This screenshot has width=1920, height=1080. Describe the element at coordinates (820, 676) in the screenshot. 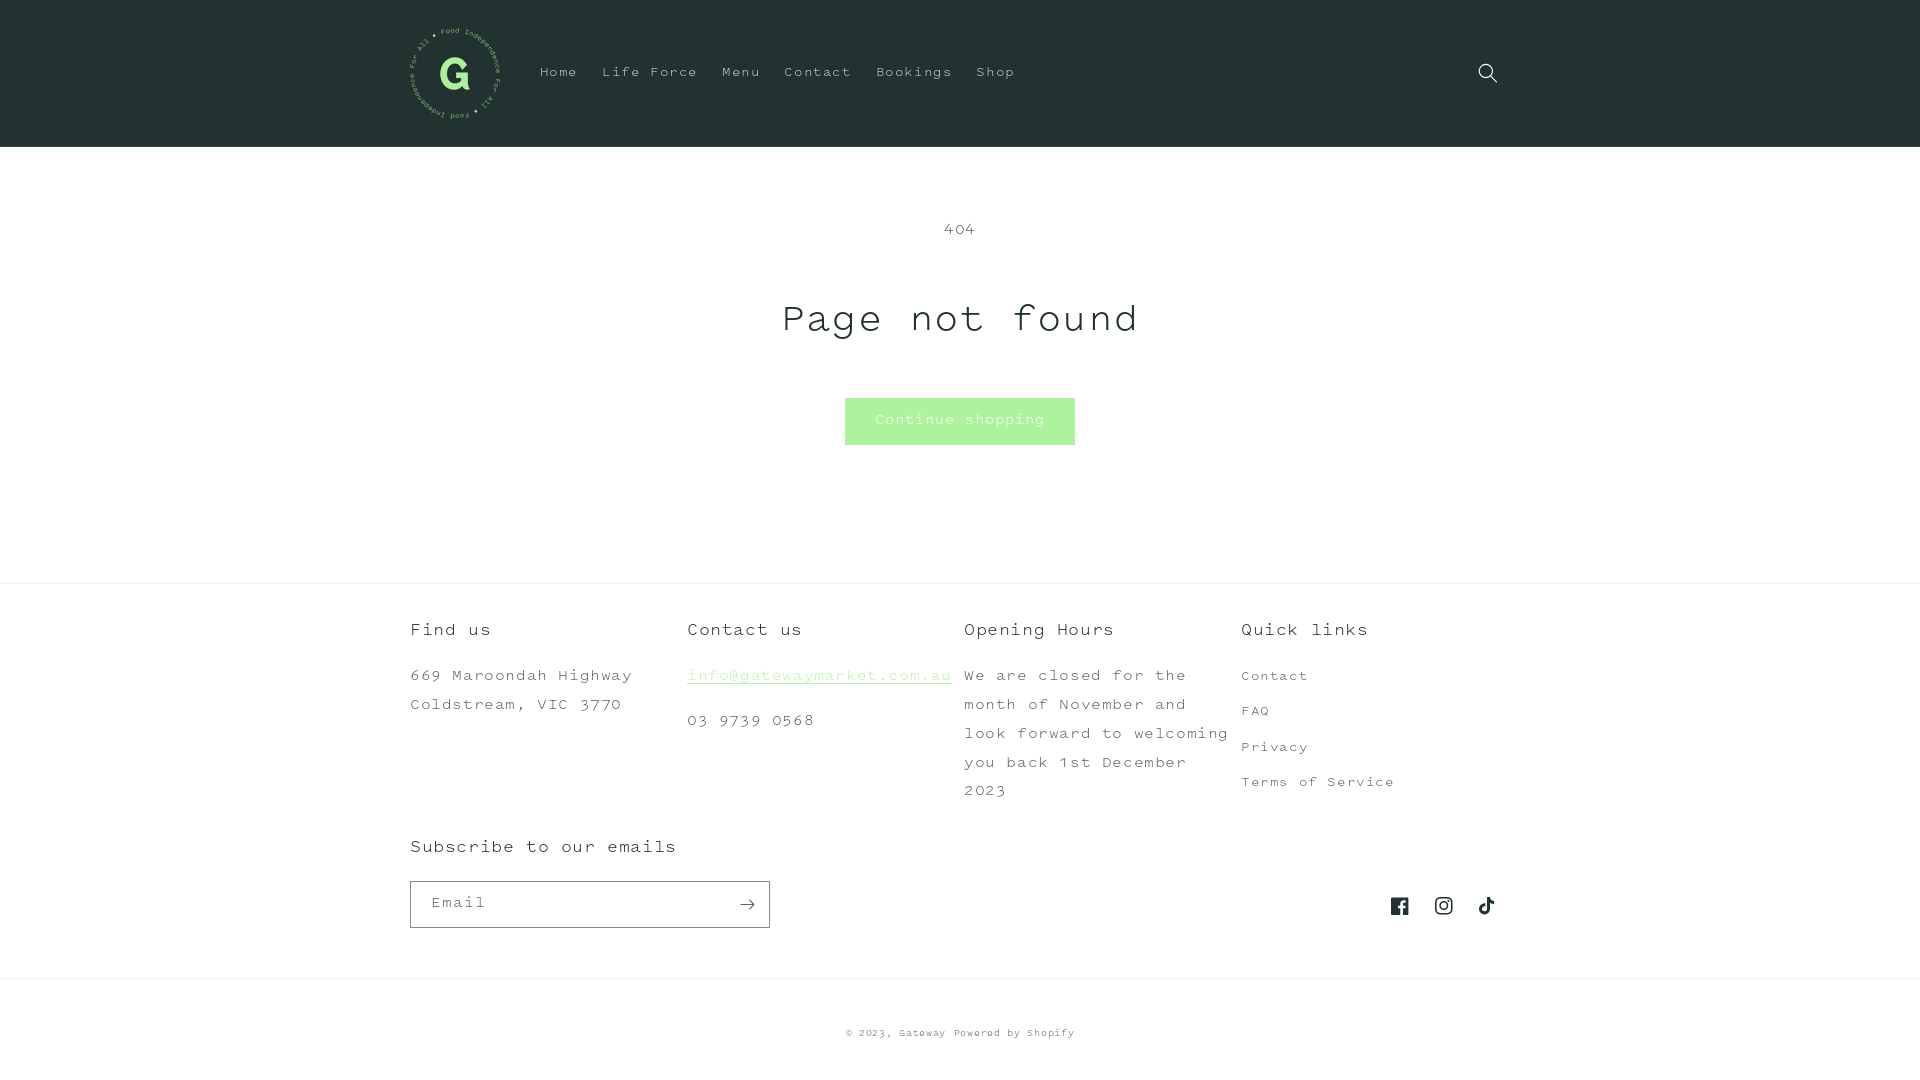

I see `info@gatewaymarket.com.au` at that location.